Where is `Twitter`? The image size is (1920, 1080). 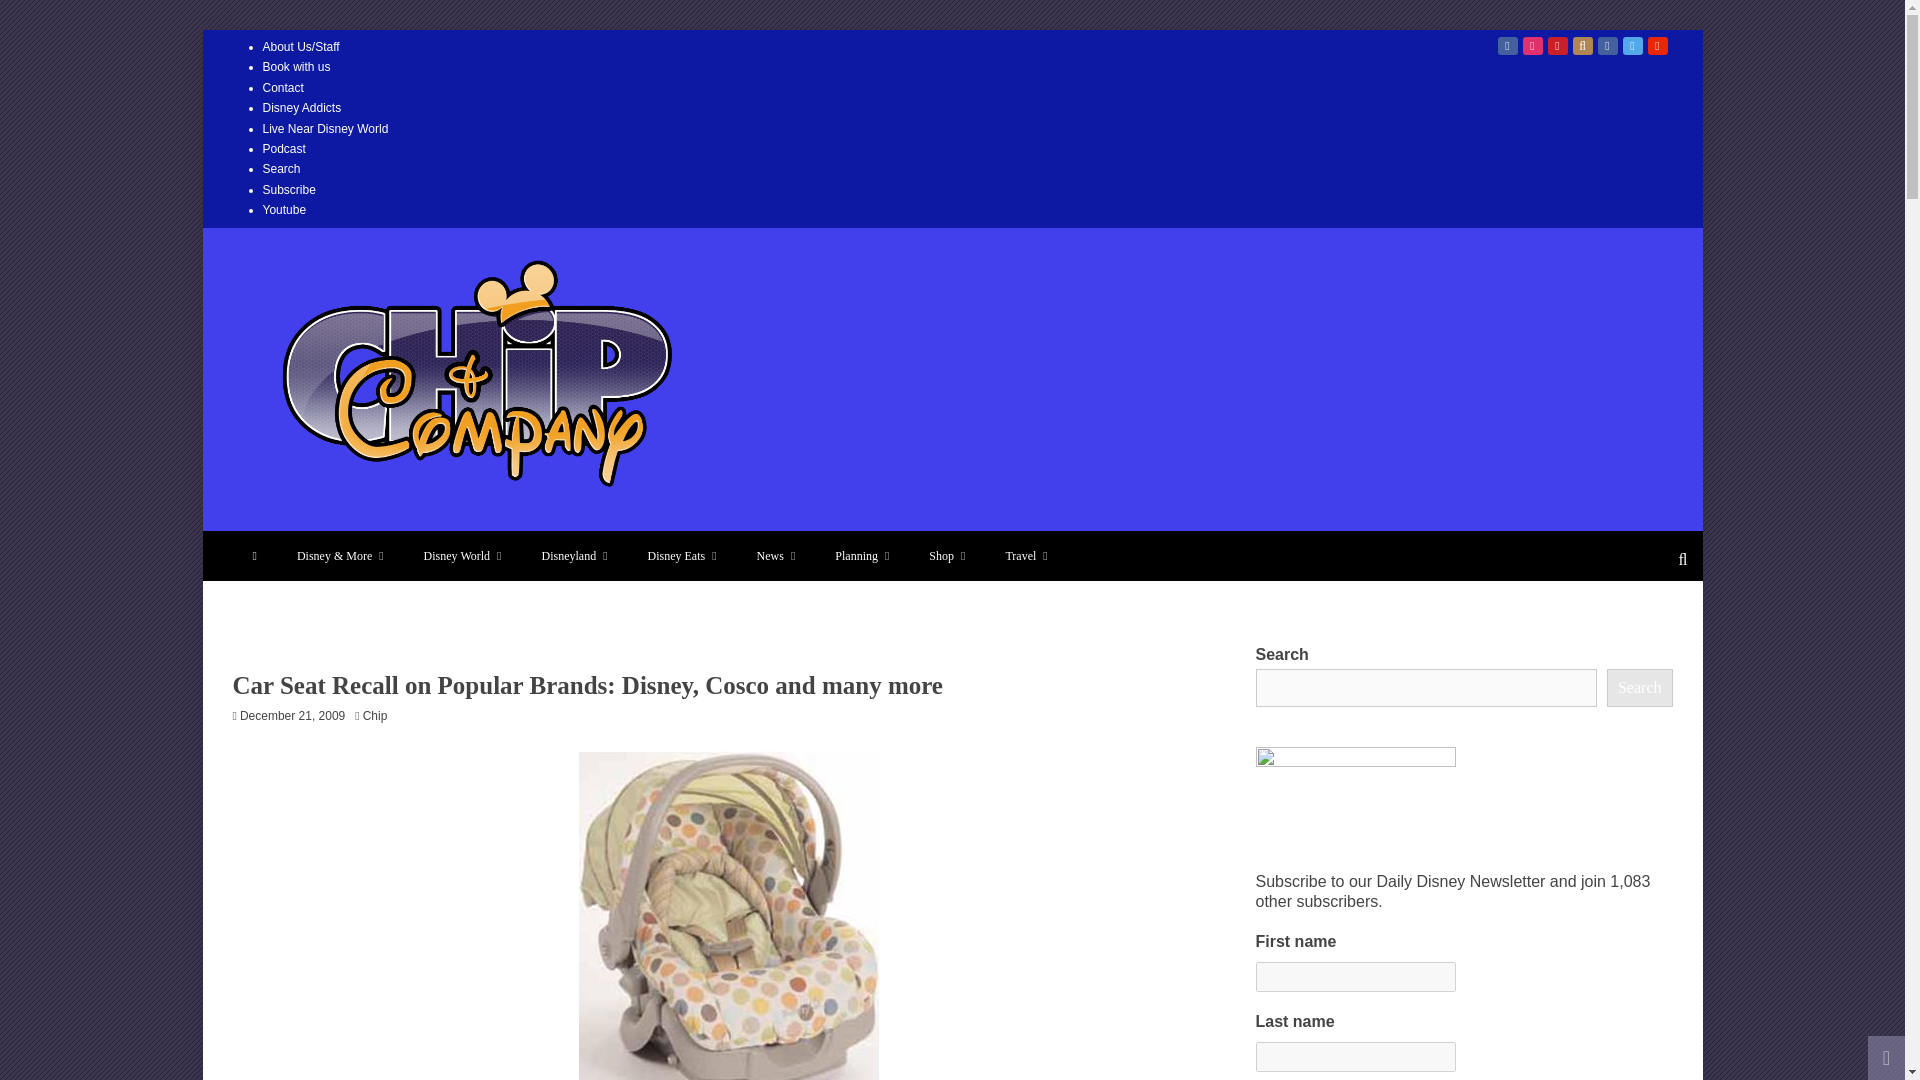 Twitter is located at coordinates (1632, 46).